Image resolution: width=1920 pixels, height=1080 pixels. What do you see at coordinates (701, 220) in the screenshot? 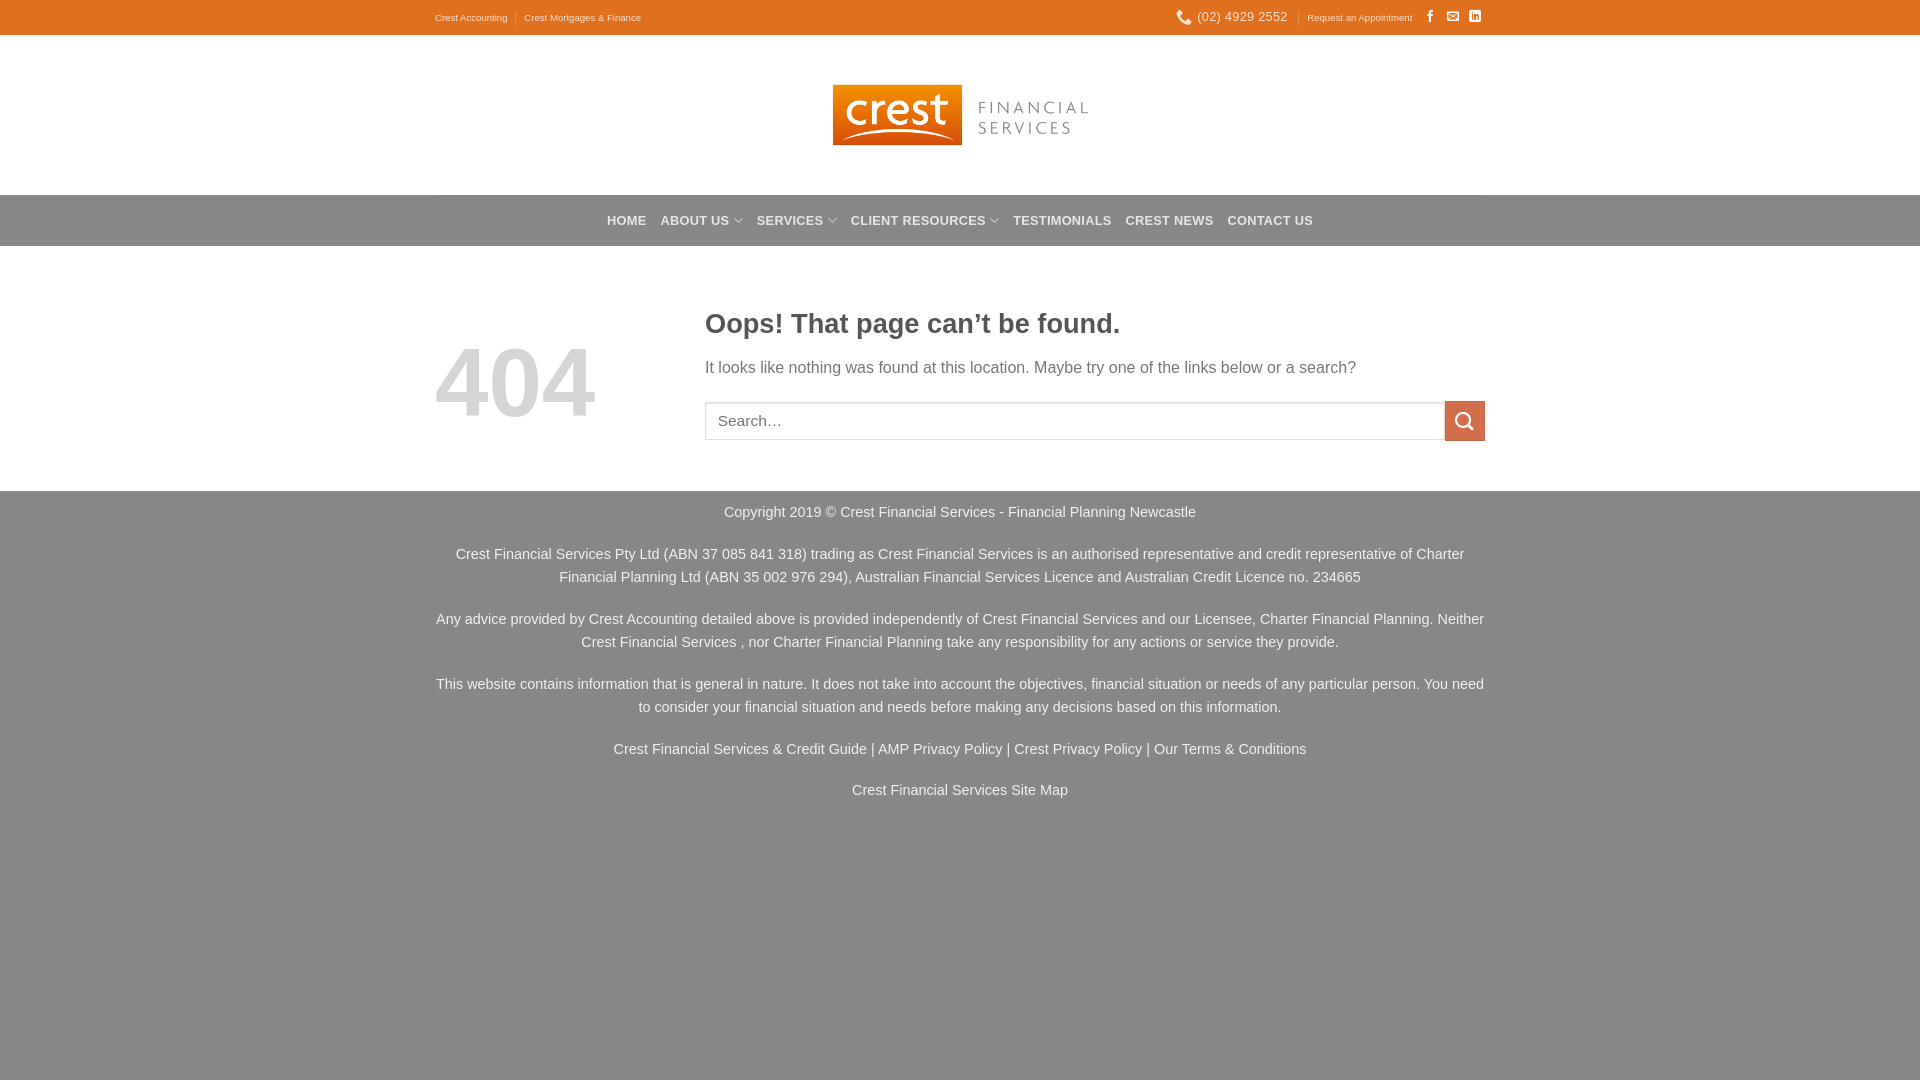
I see `ABOUT US` at bounding box center [701, 220].